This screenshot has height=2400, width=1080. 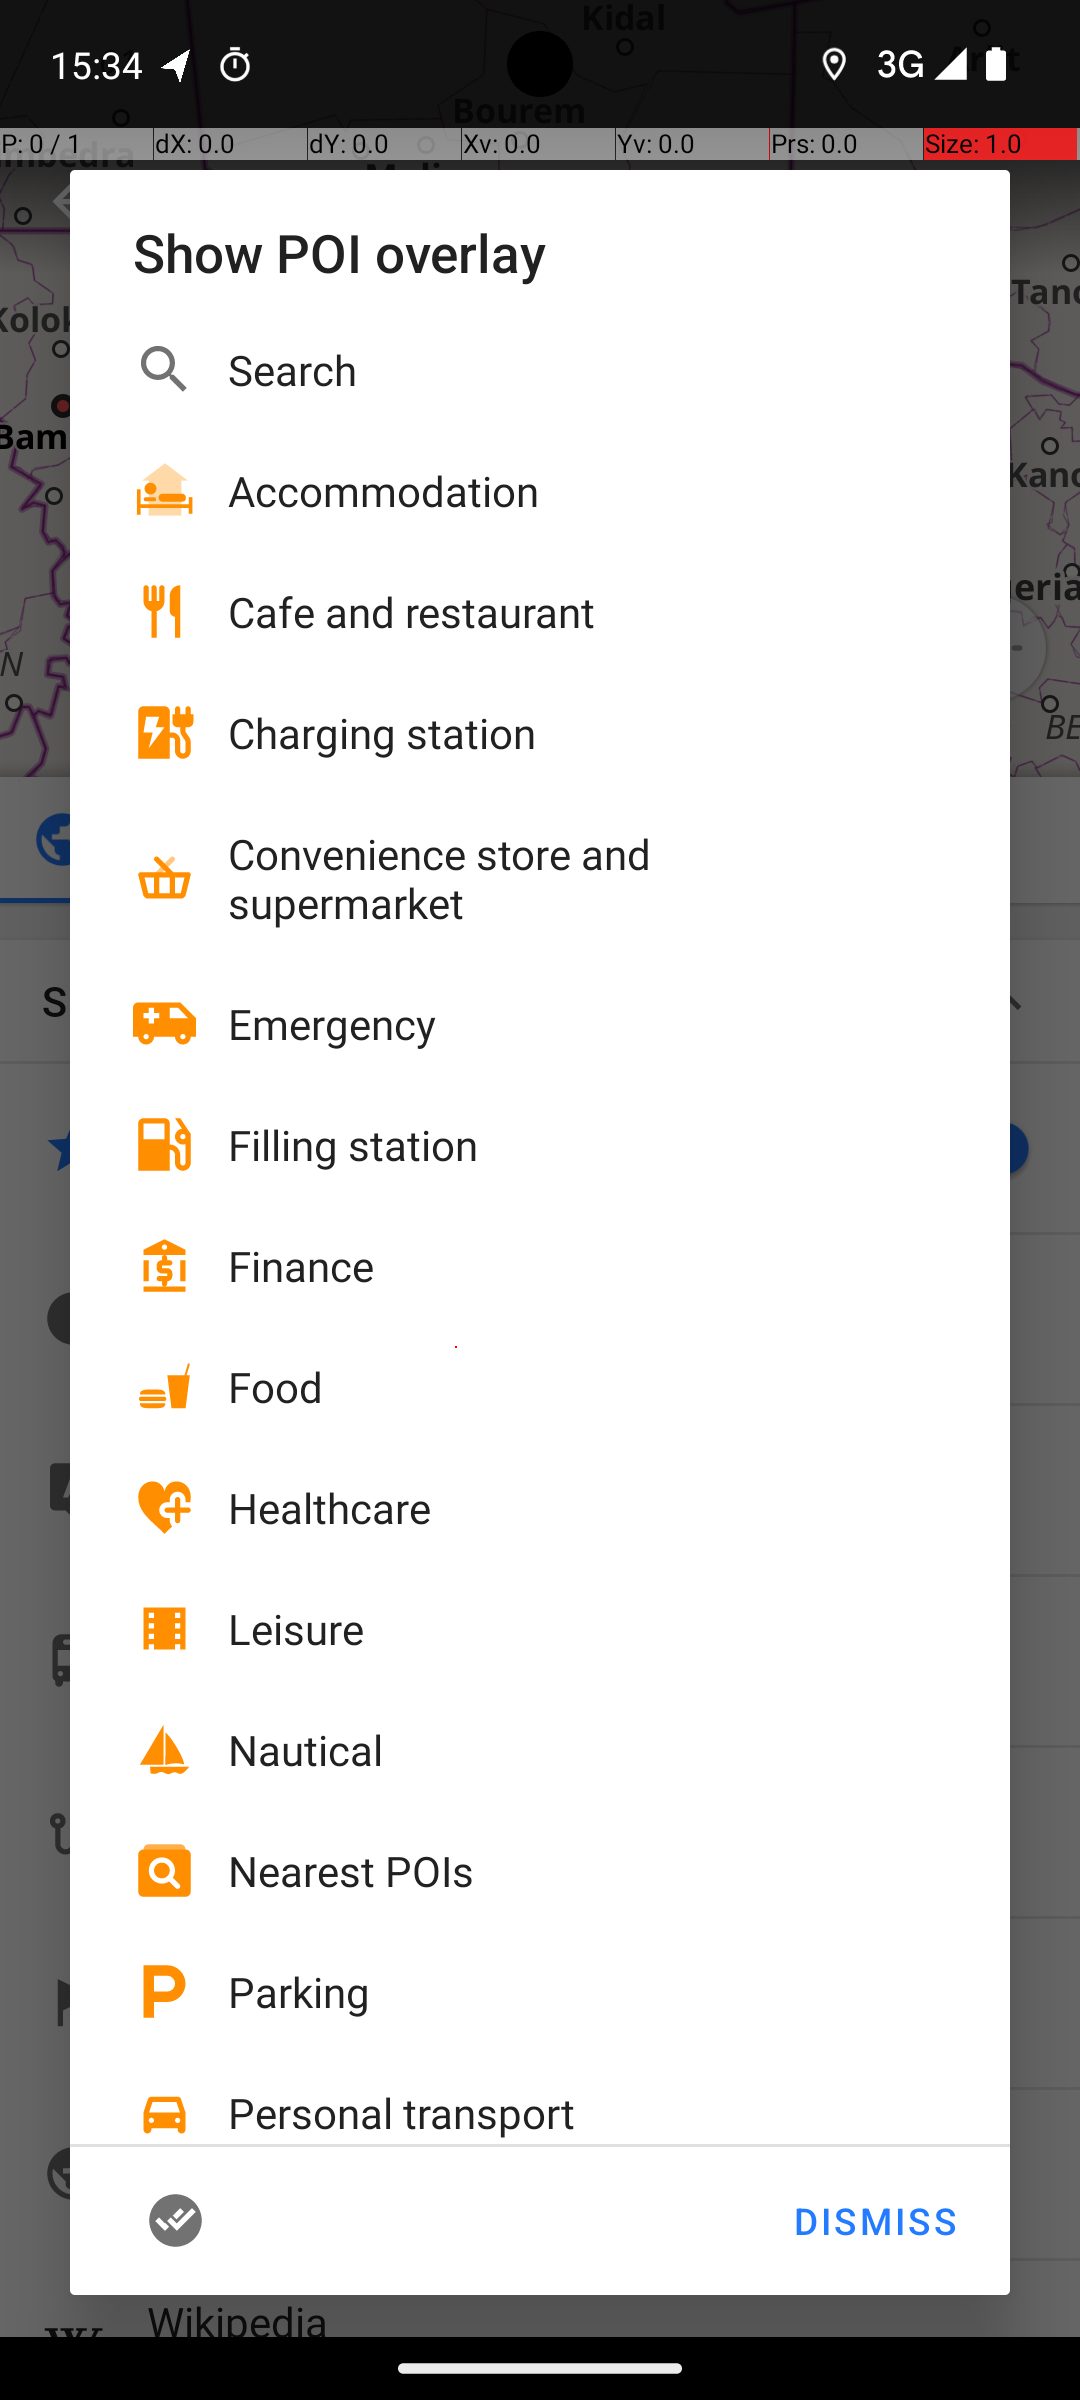 What do you see at coordinates (306, 1750) in the screenshot?
I see `Nautical` at bounding box center [306, 1750].